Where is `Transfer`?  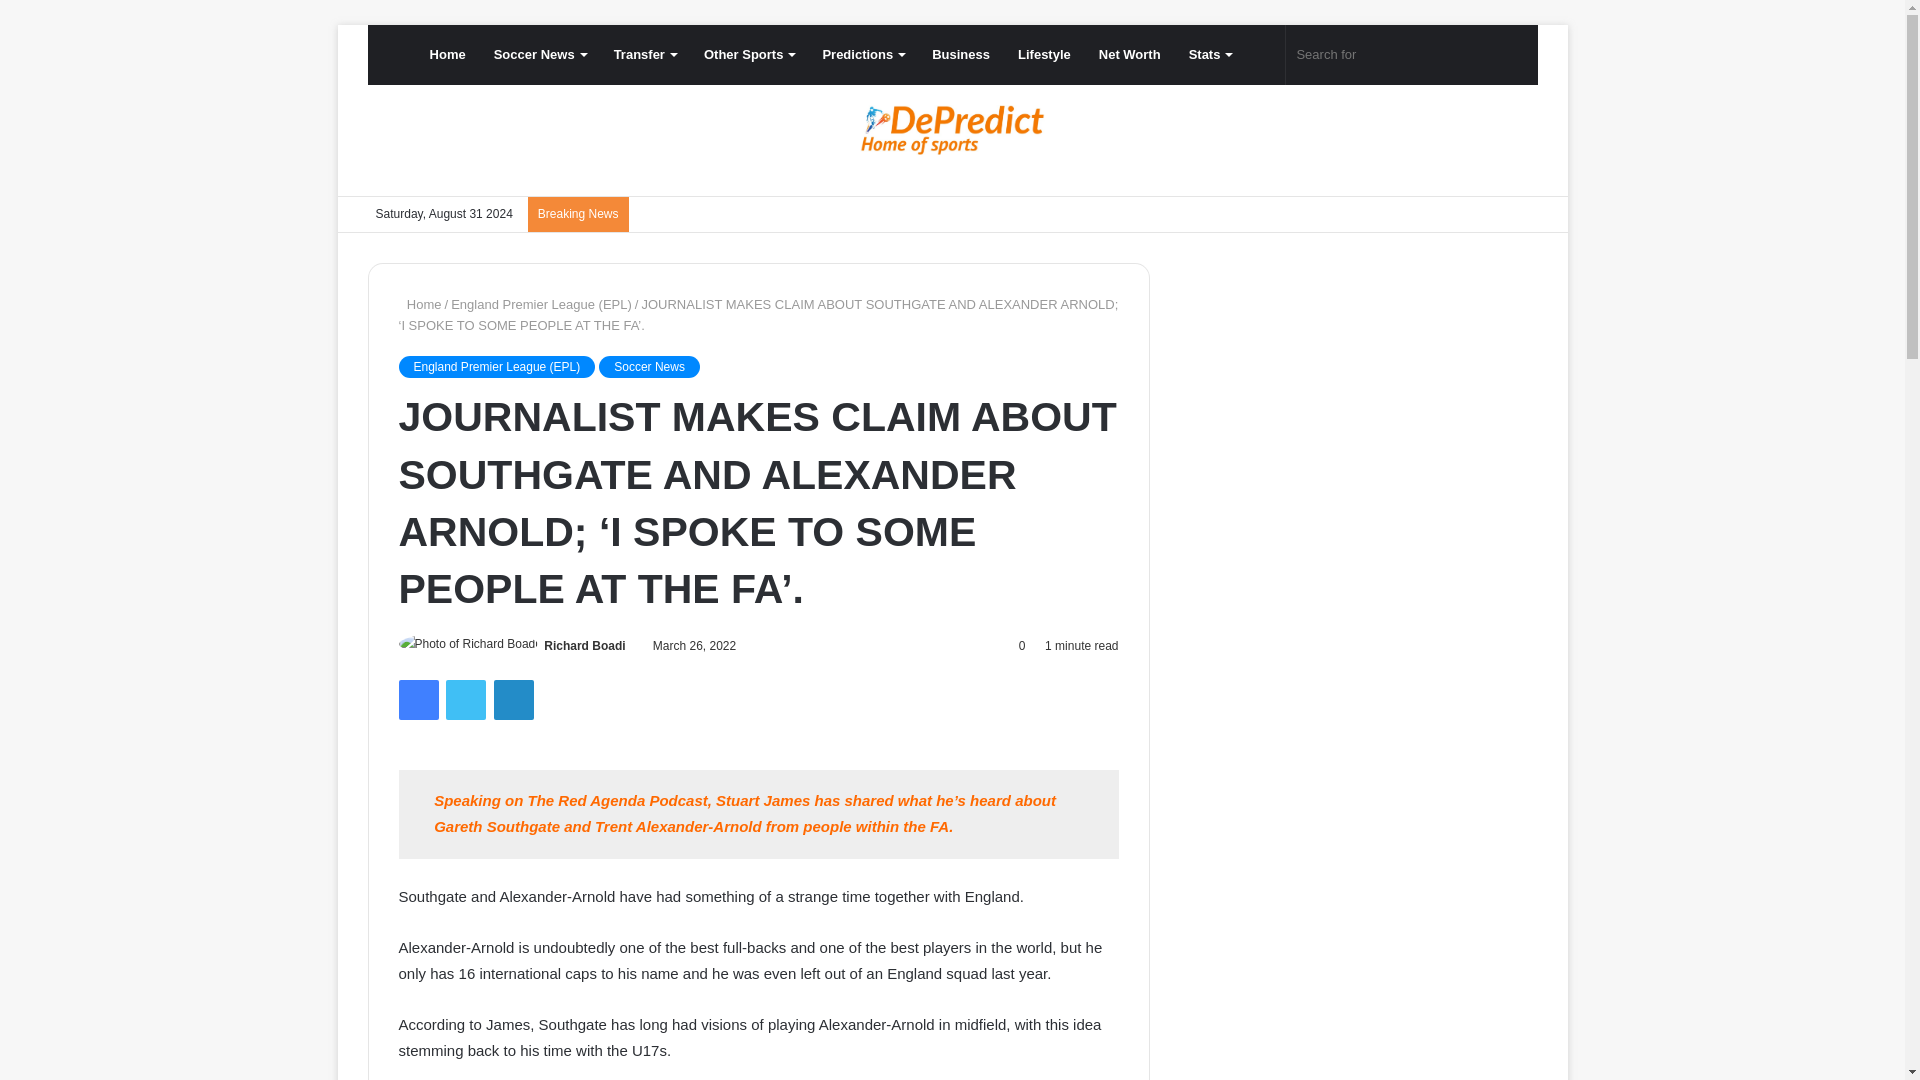 Transfer is located at coordinates (644, 54).